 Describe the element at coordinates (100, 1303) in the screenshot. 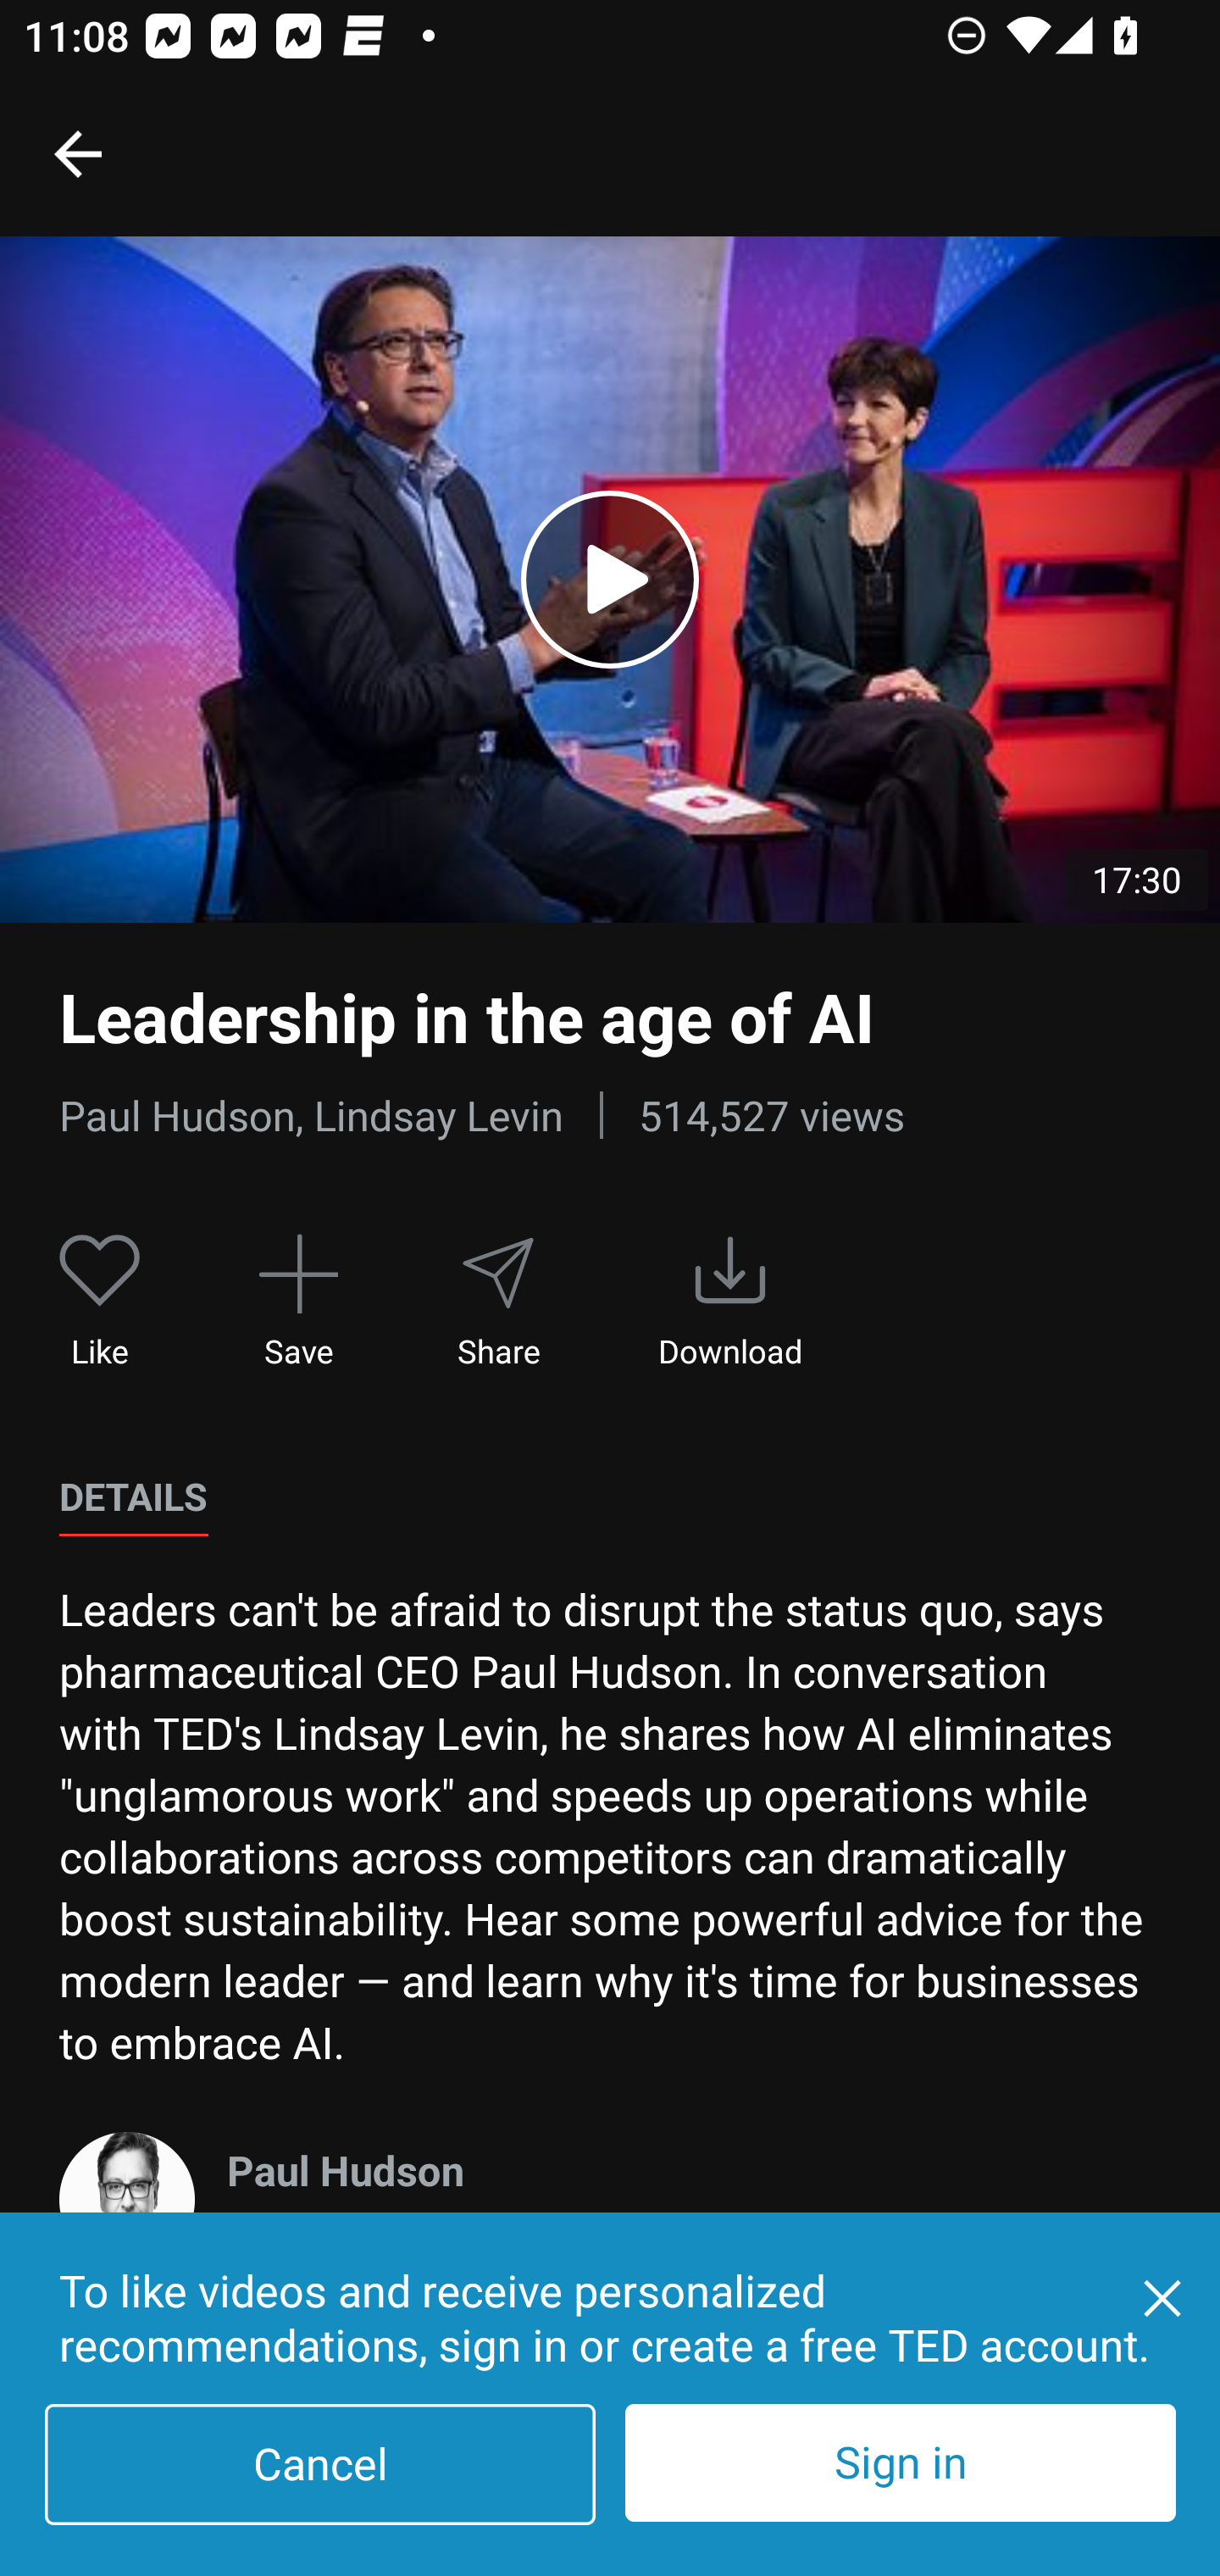

I see `Like` at that location.